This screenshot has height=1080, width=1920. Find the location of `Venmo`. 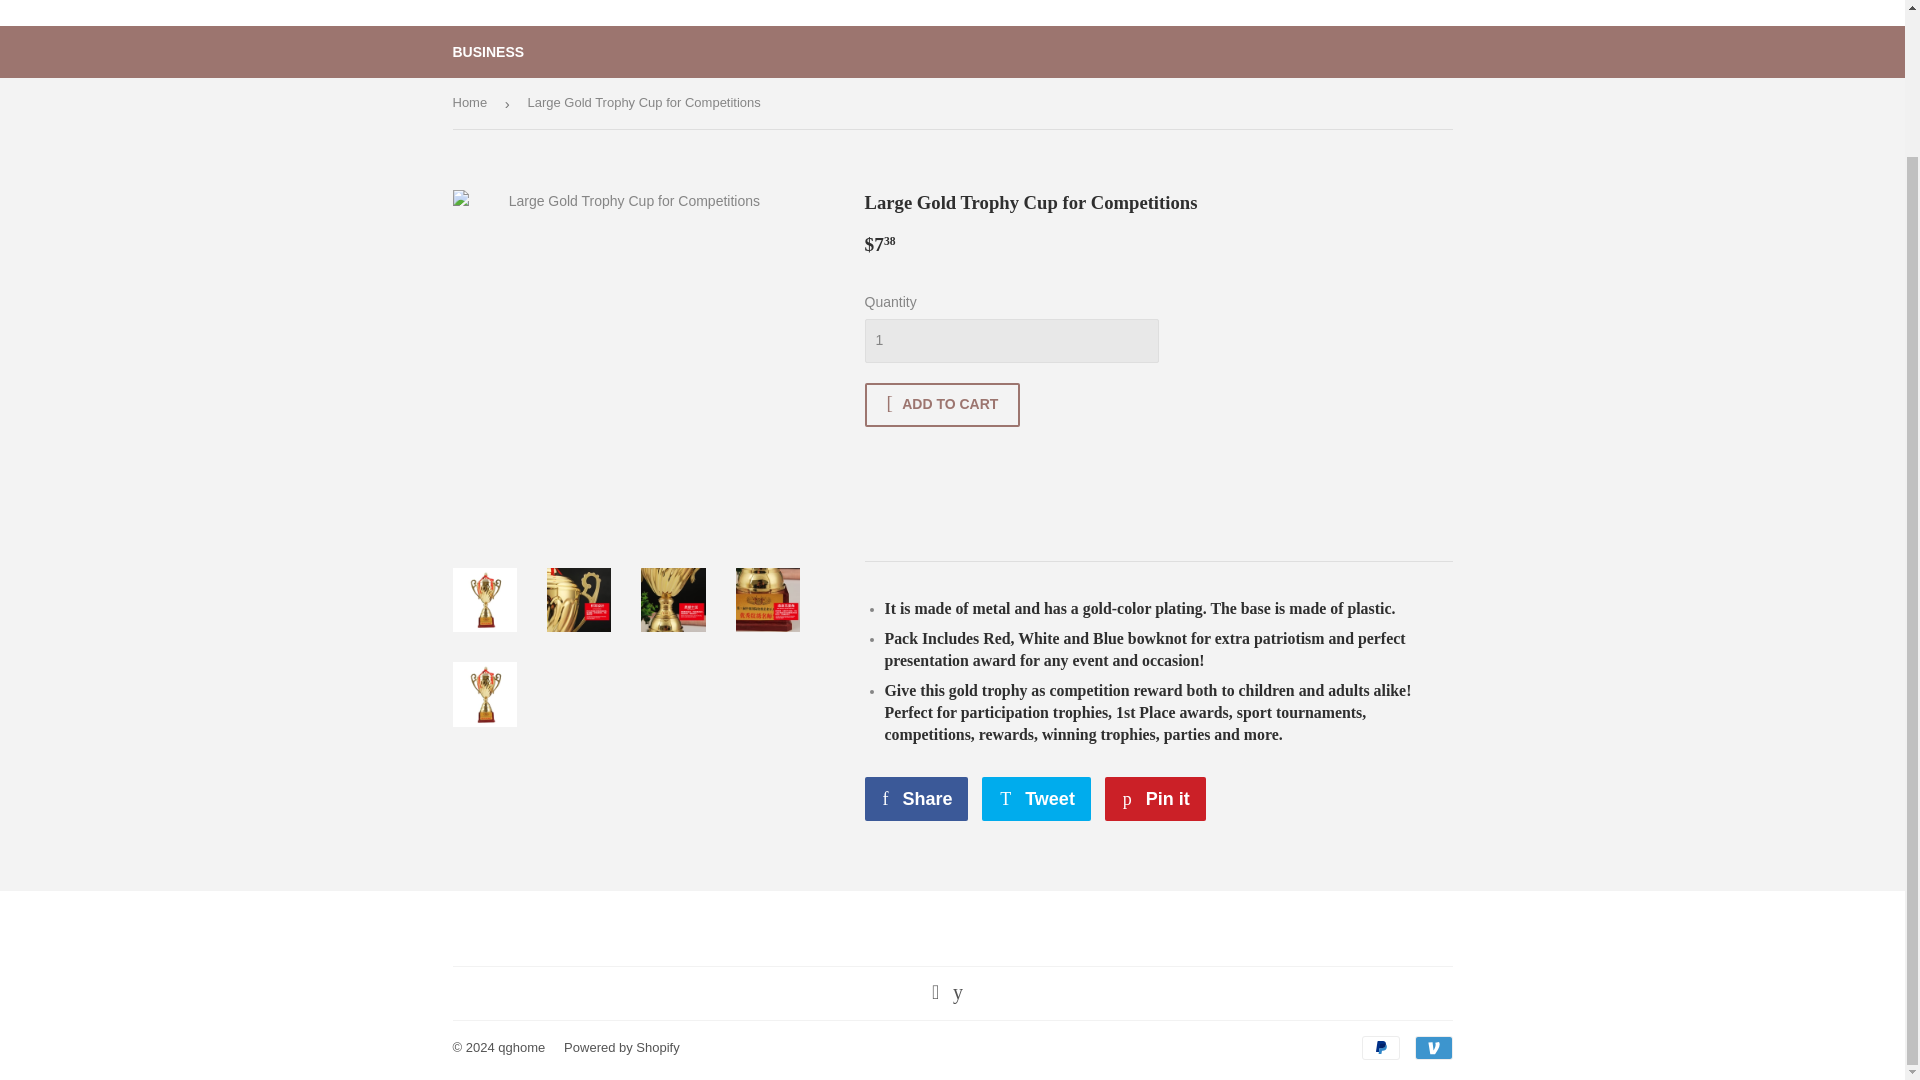

Venmo is located at coordinates (1432, 1047).